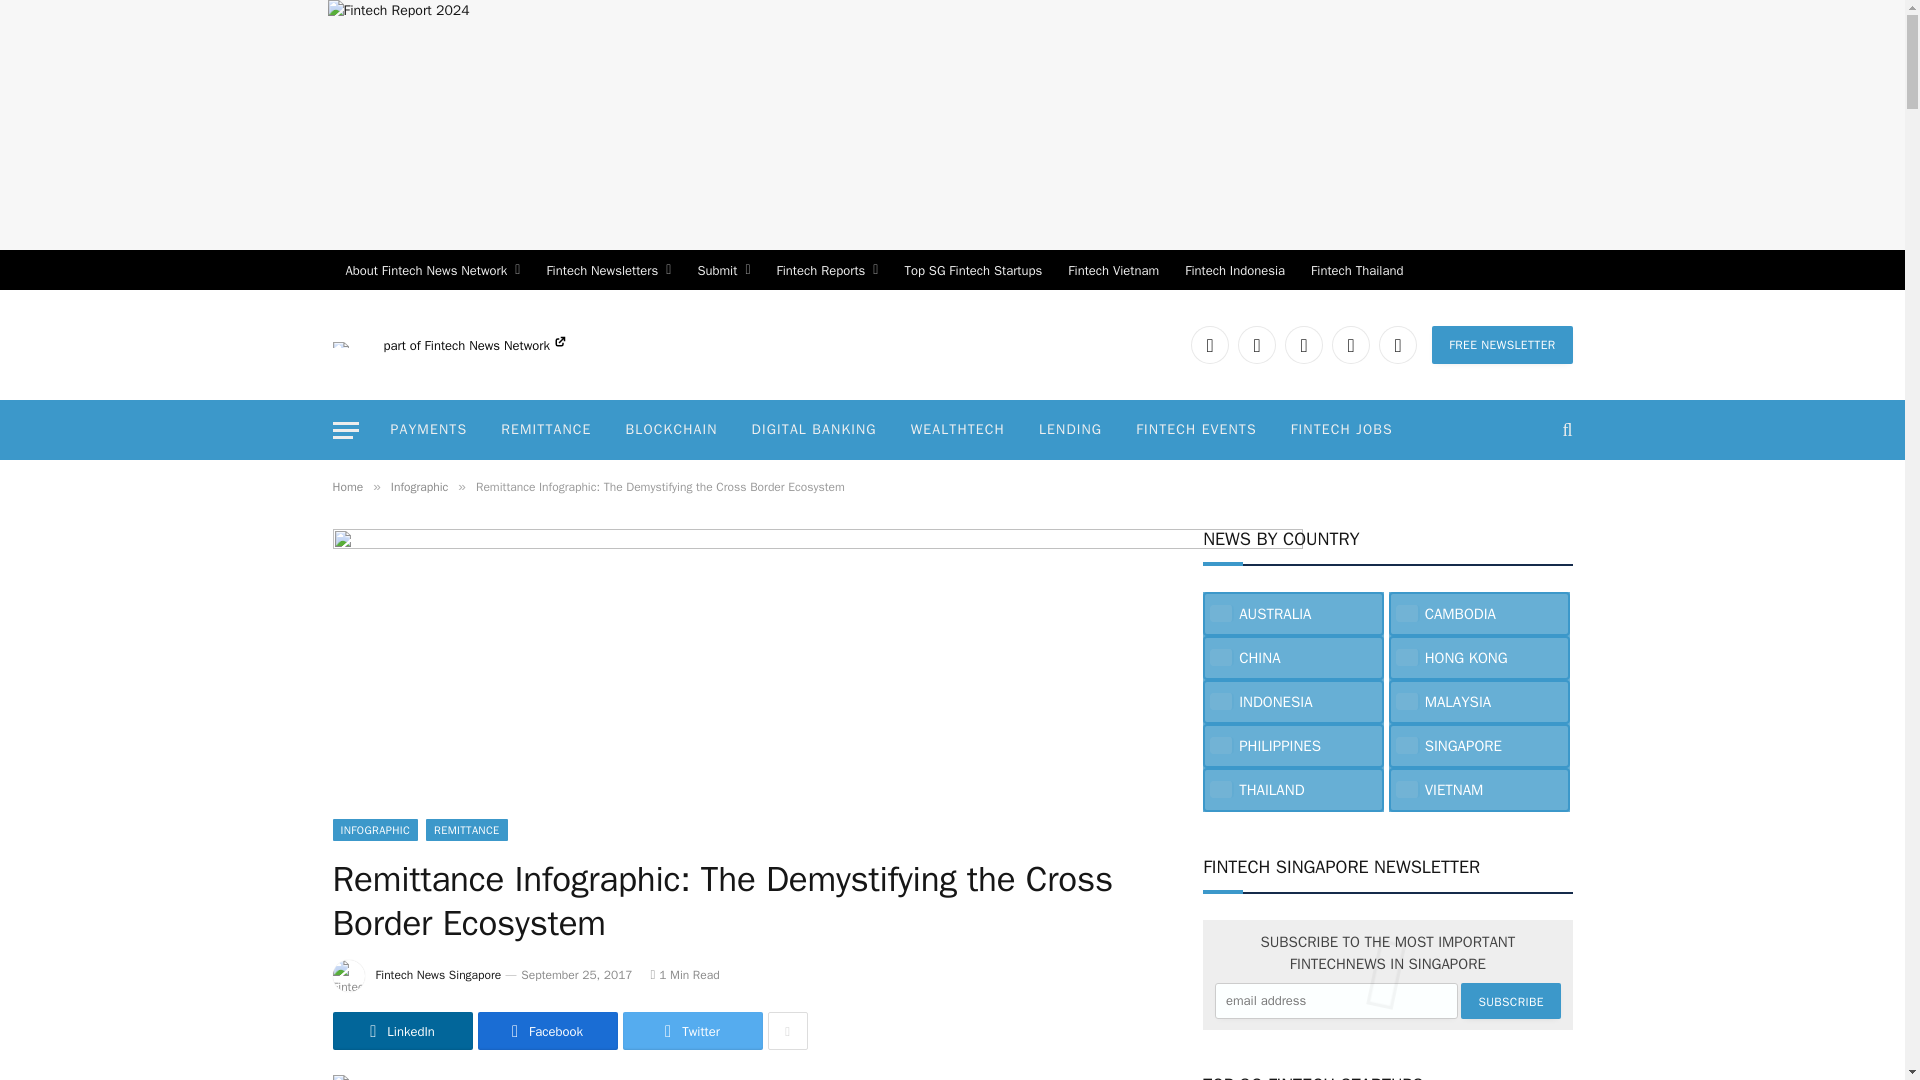  What do you see at coordinates (438, 974) in the screenshot?
I see `Posts by Fintech News Singapore` at bounding box center [438, 974].